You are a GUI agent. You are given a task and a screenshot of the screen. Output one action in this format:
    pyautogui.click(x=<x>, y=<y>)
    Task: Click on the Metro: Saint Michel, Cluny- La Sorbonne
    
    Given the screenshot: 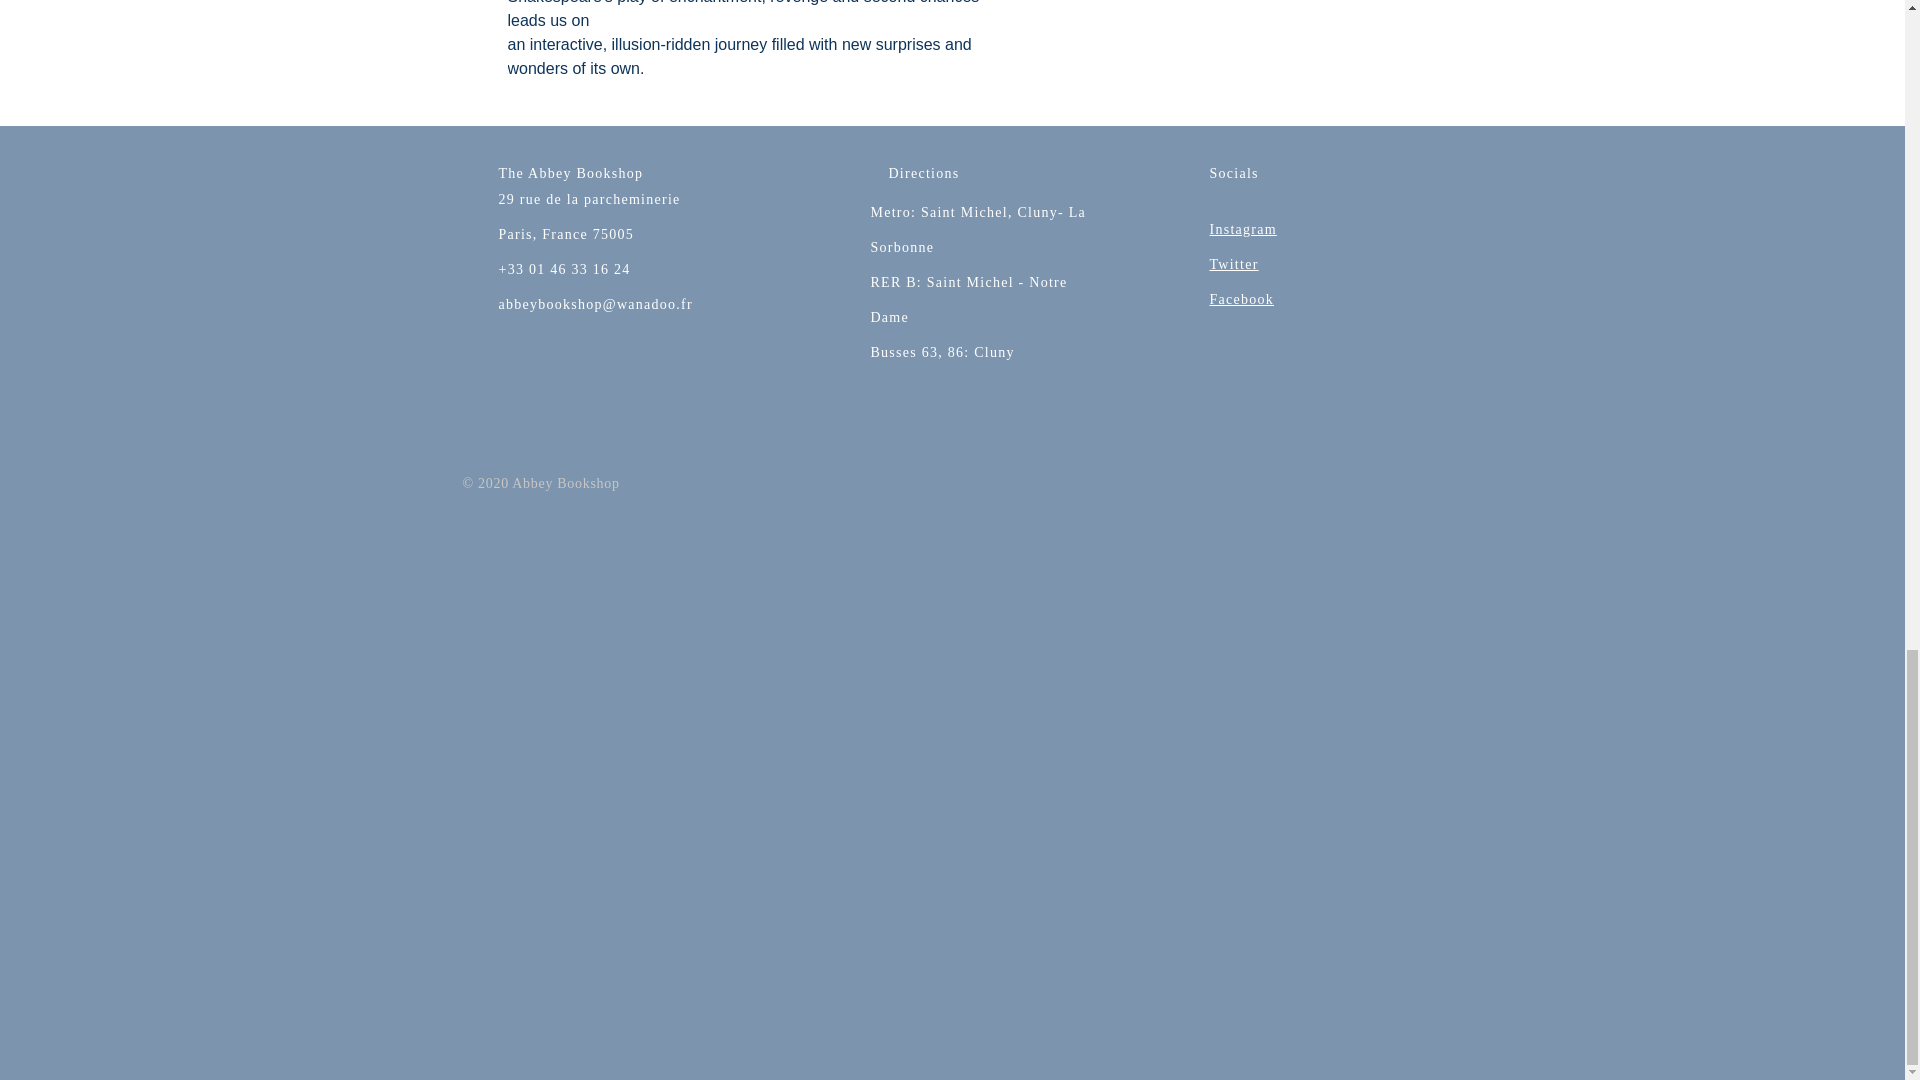 What is the action you would take?
    pyautogui.click(x=978, y=230)
    